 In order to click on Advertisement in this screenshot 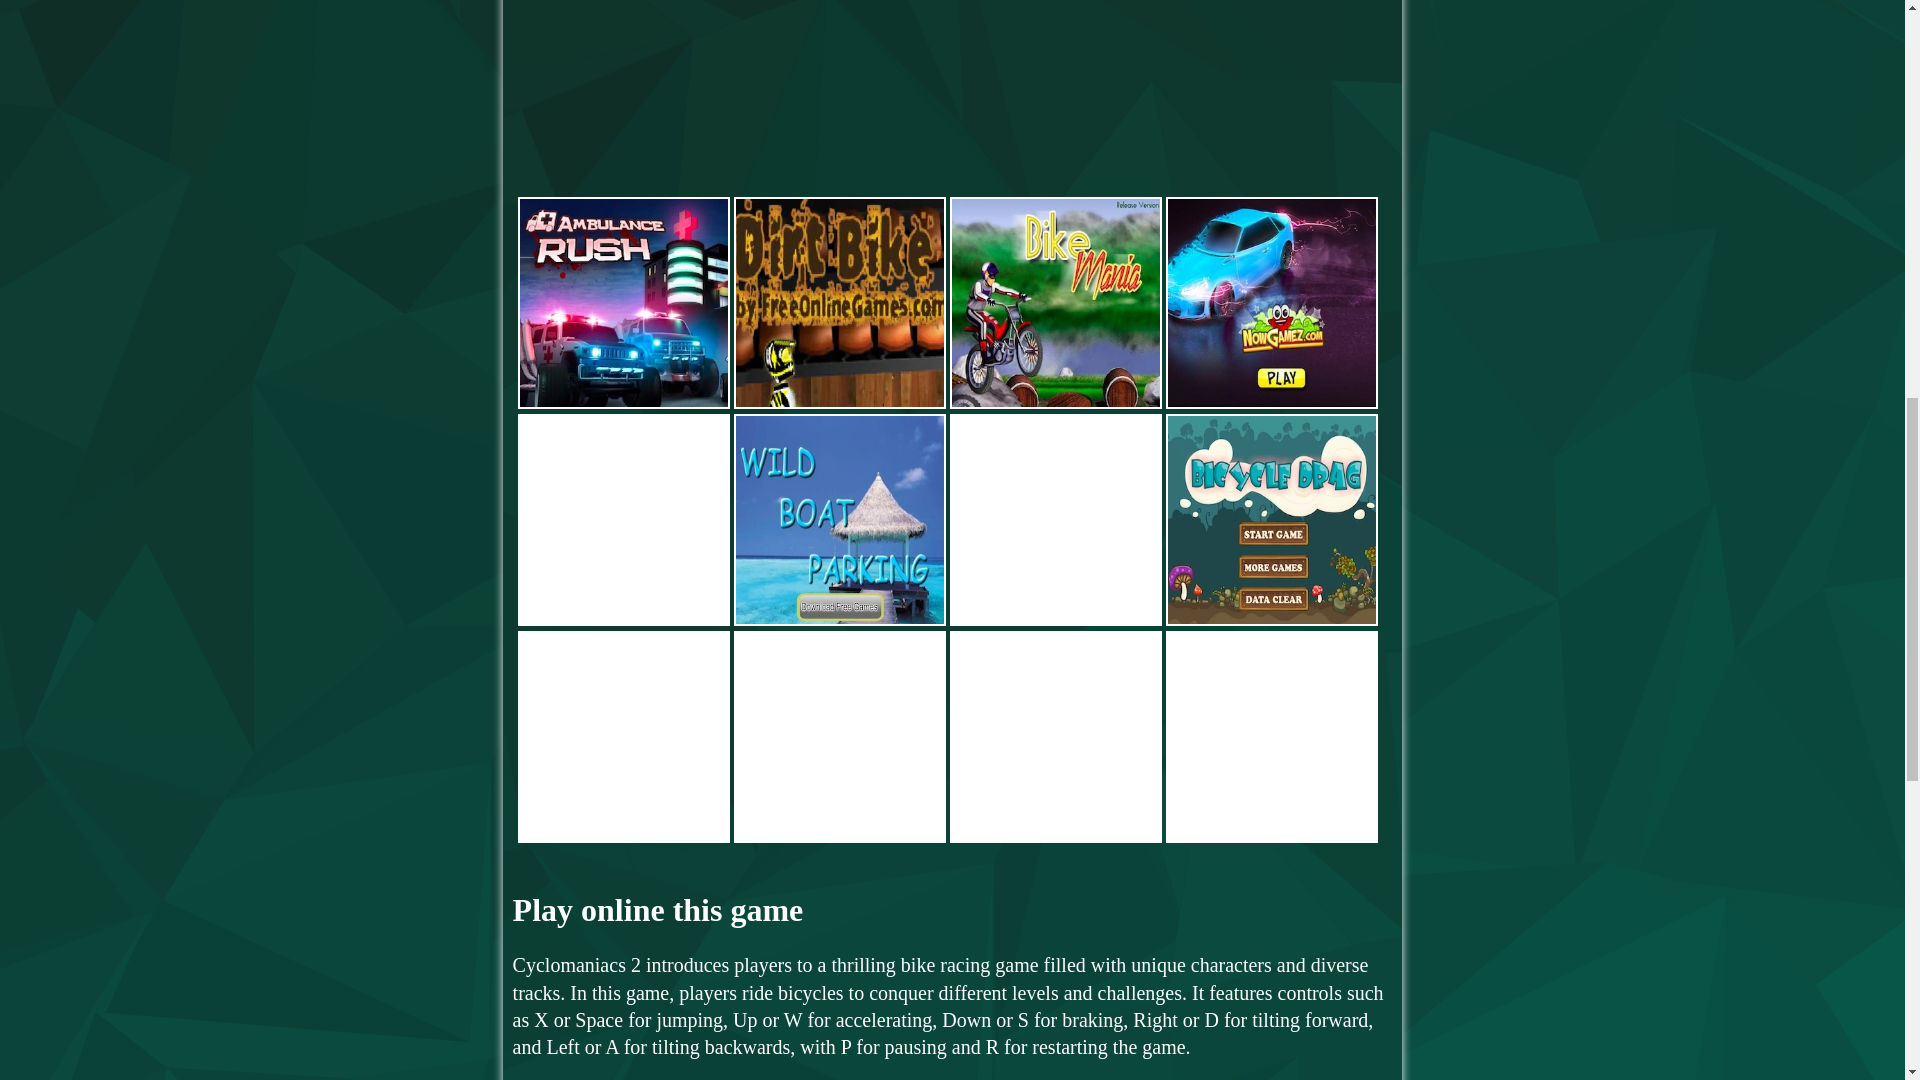, I will do `click(1750, 115)`.